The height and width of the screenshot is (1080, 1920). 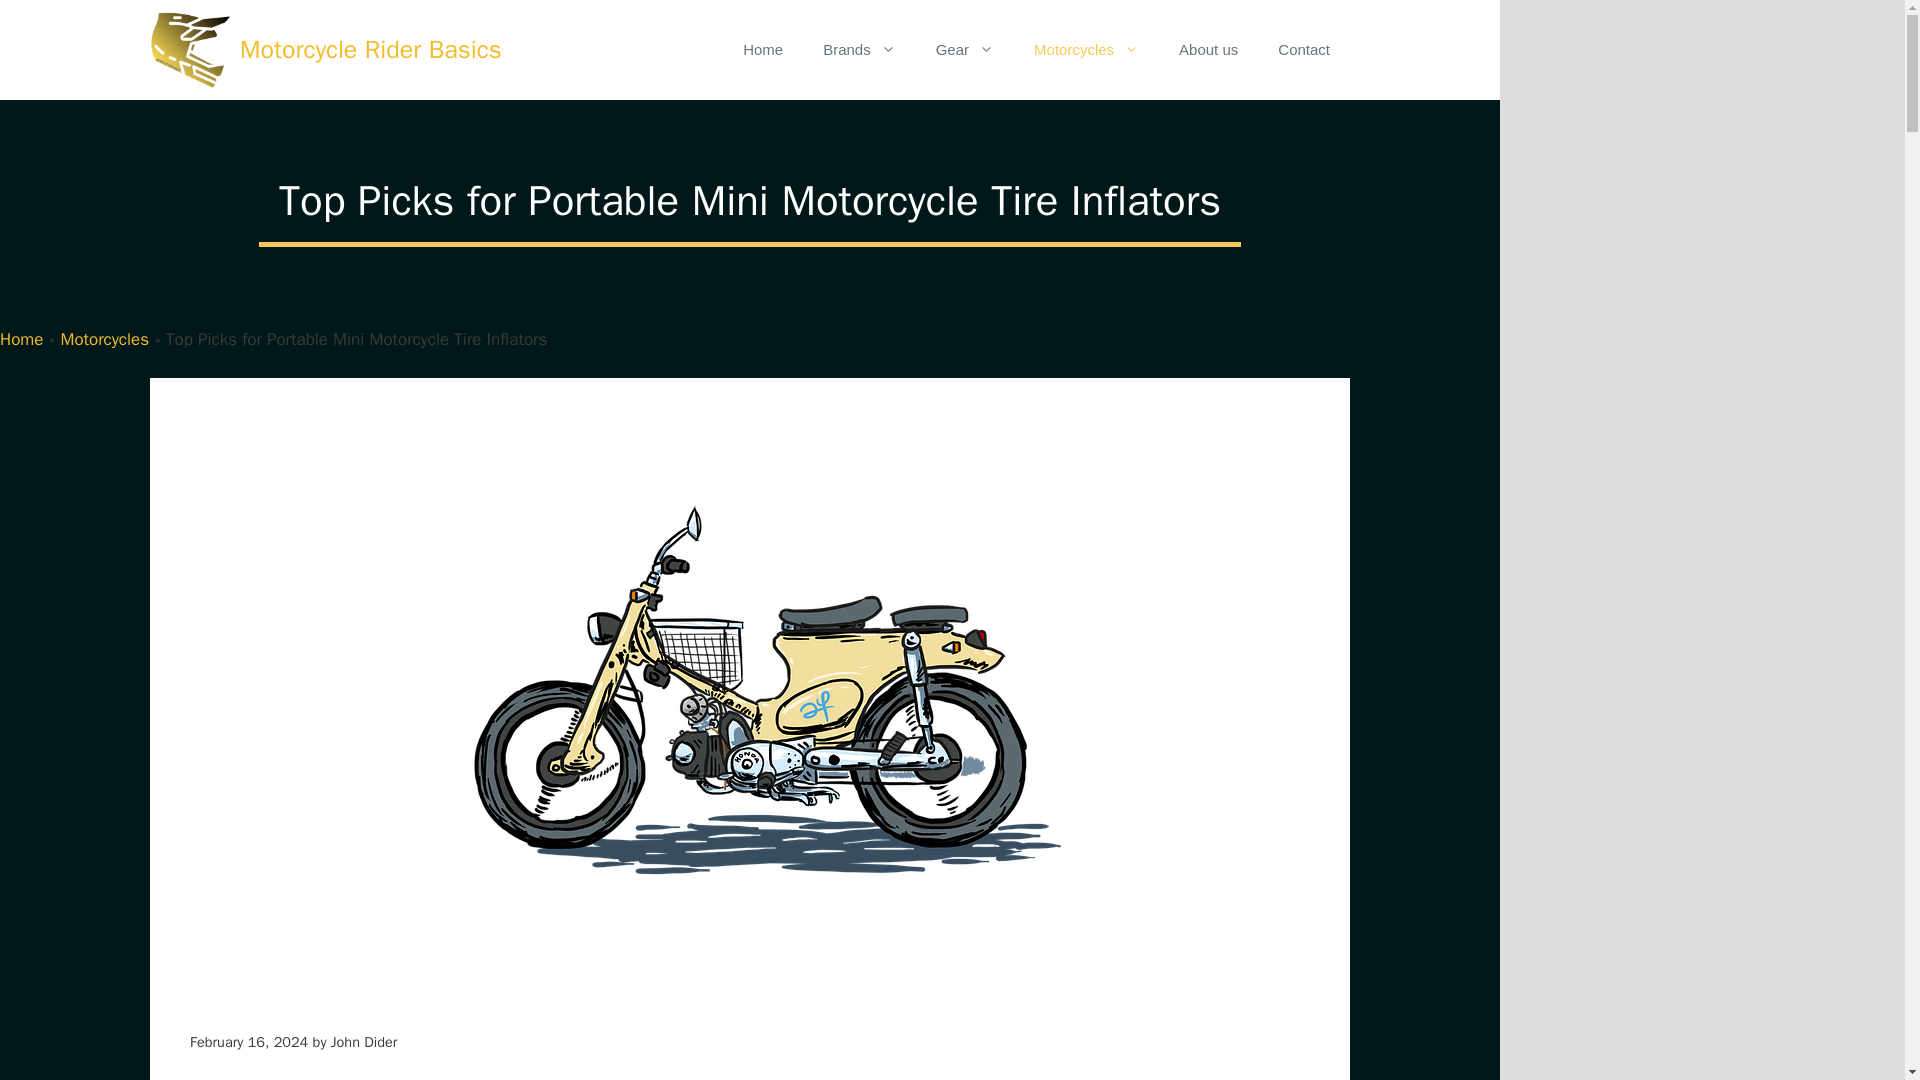 I want to click on John Dider, so click(x=364, y=1041).